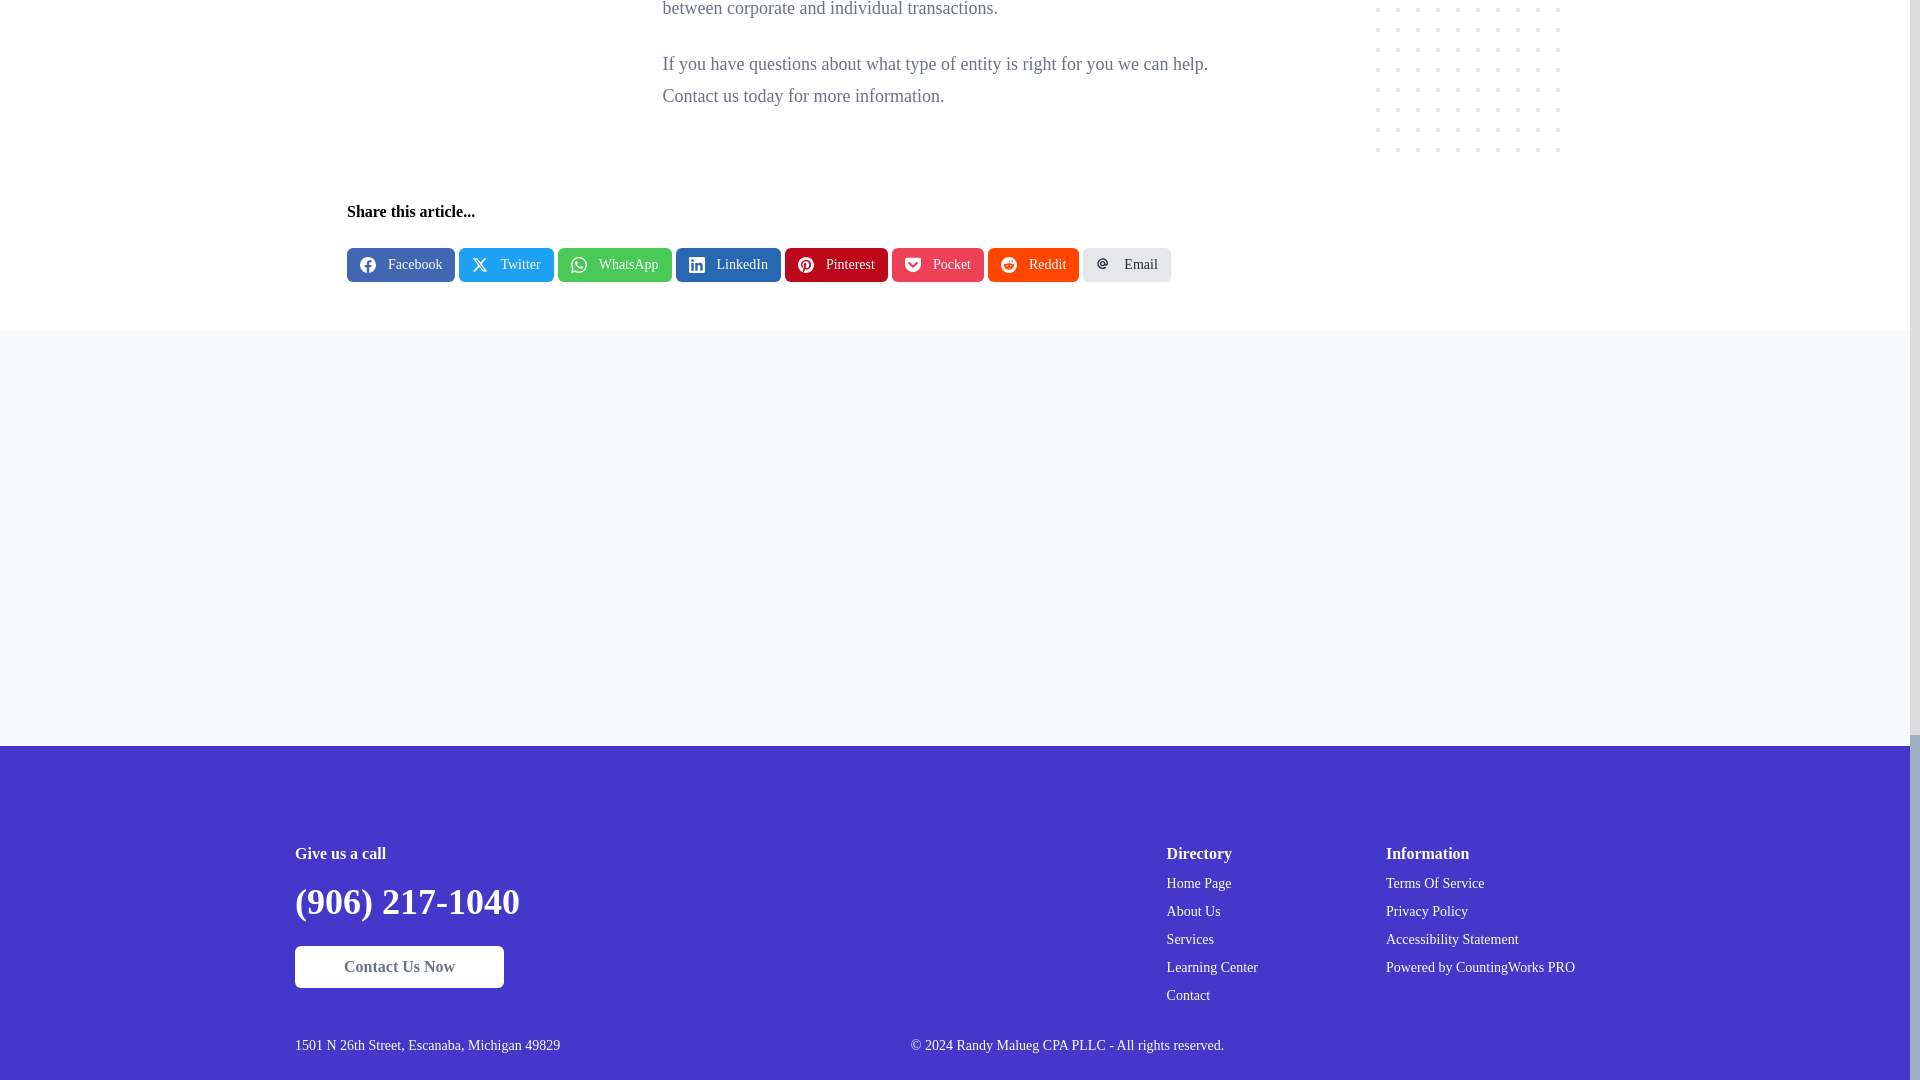  Describe the element at coordinates (401, 264) in the screenshot. I see `Facebook` at that location.